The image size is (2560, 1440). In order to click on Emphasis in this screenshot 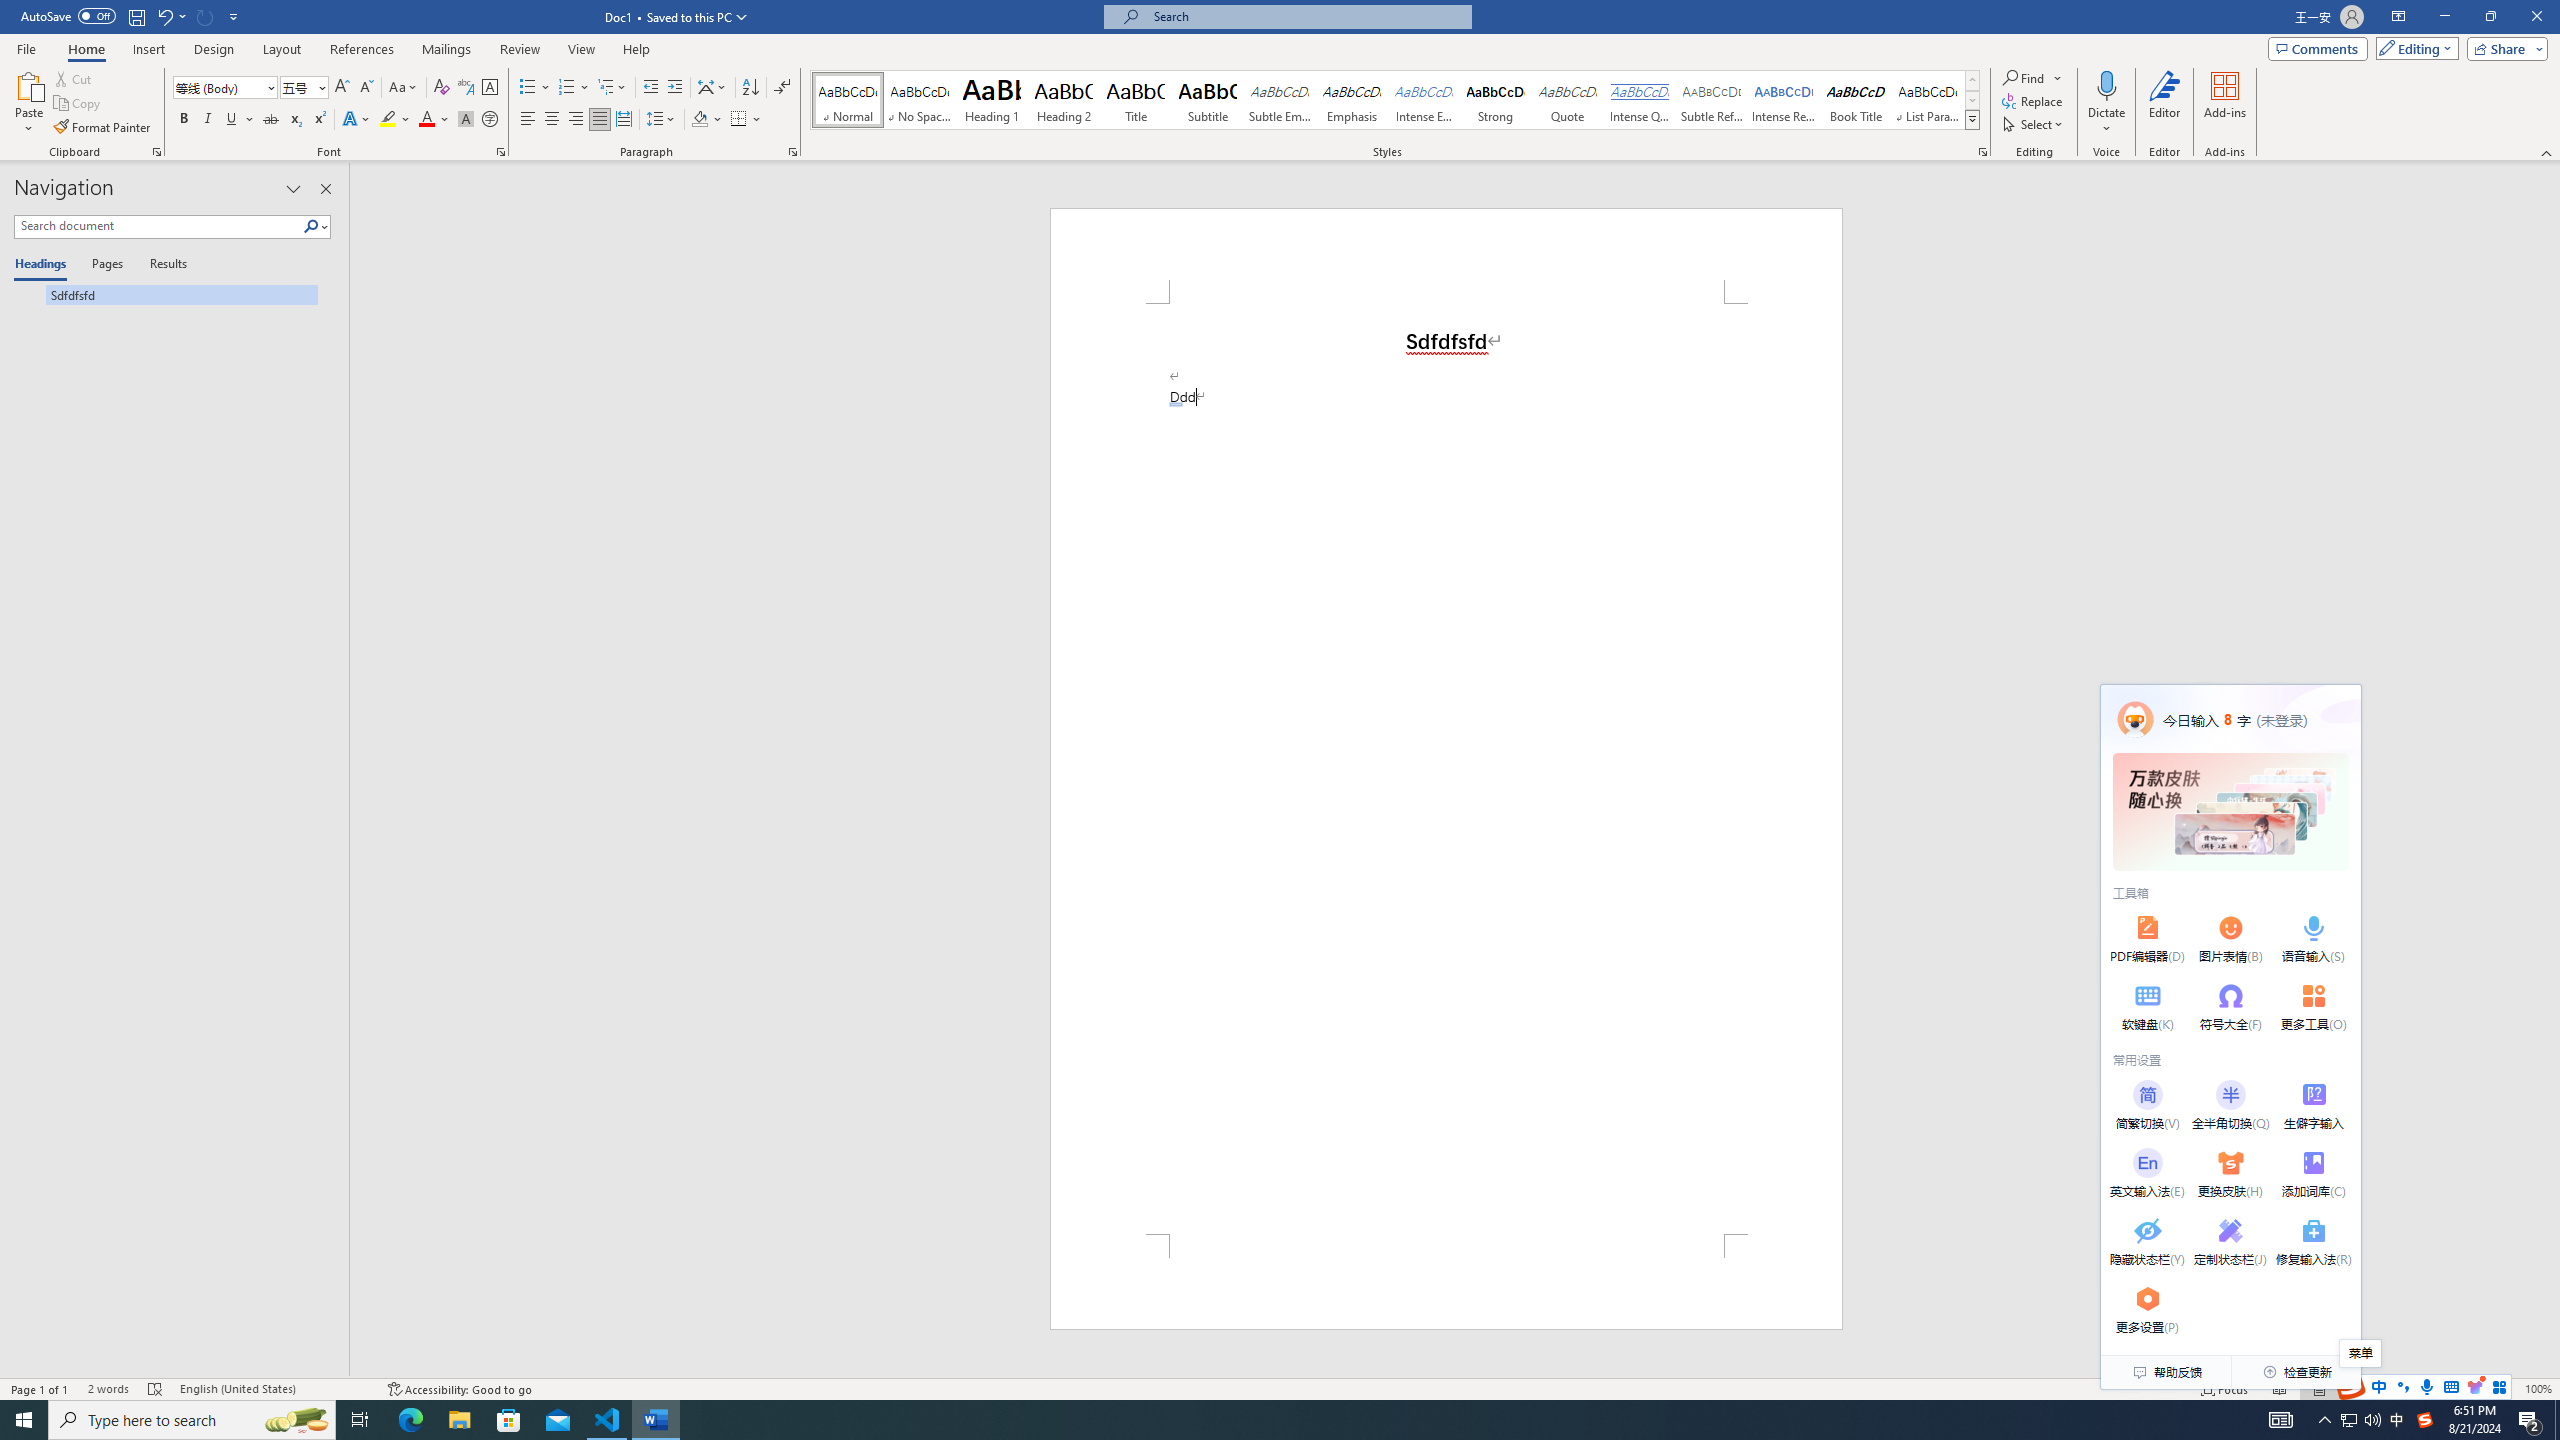, I will do `click(1351, 100)`.